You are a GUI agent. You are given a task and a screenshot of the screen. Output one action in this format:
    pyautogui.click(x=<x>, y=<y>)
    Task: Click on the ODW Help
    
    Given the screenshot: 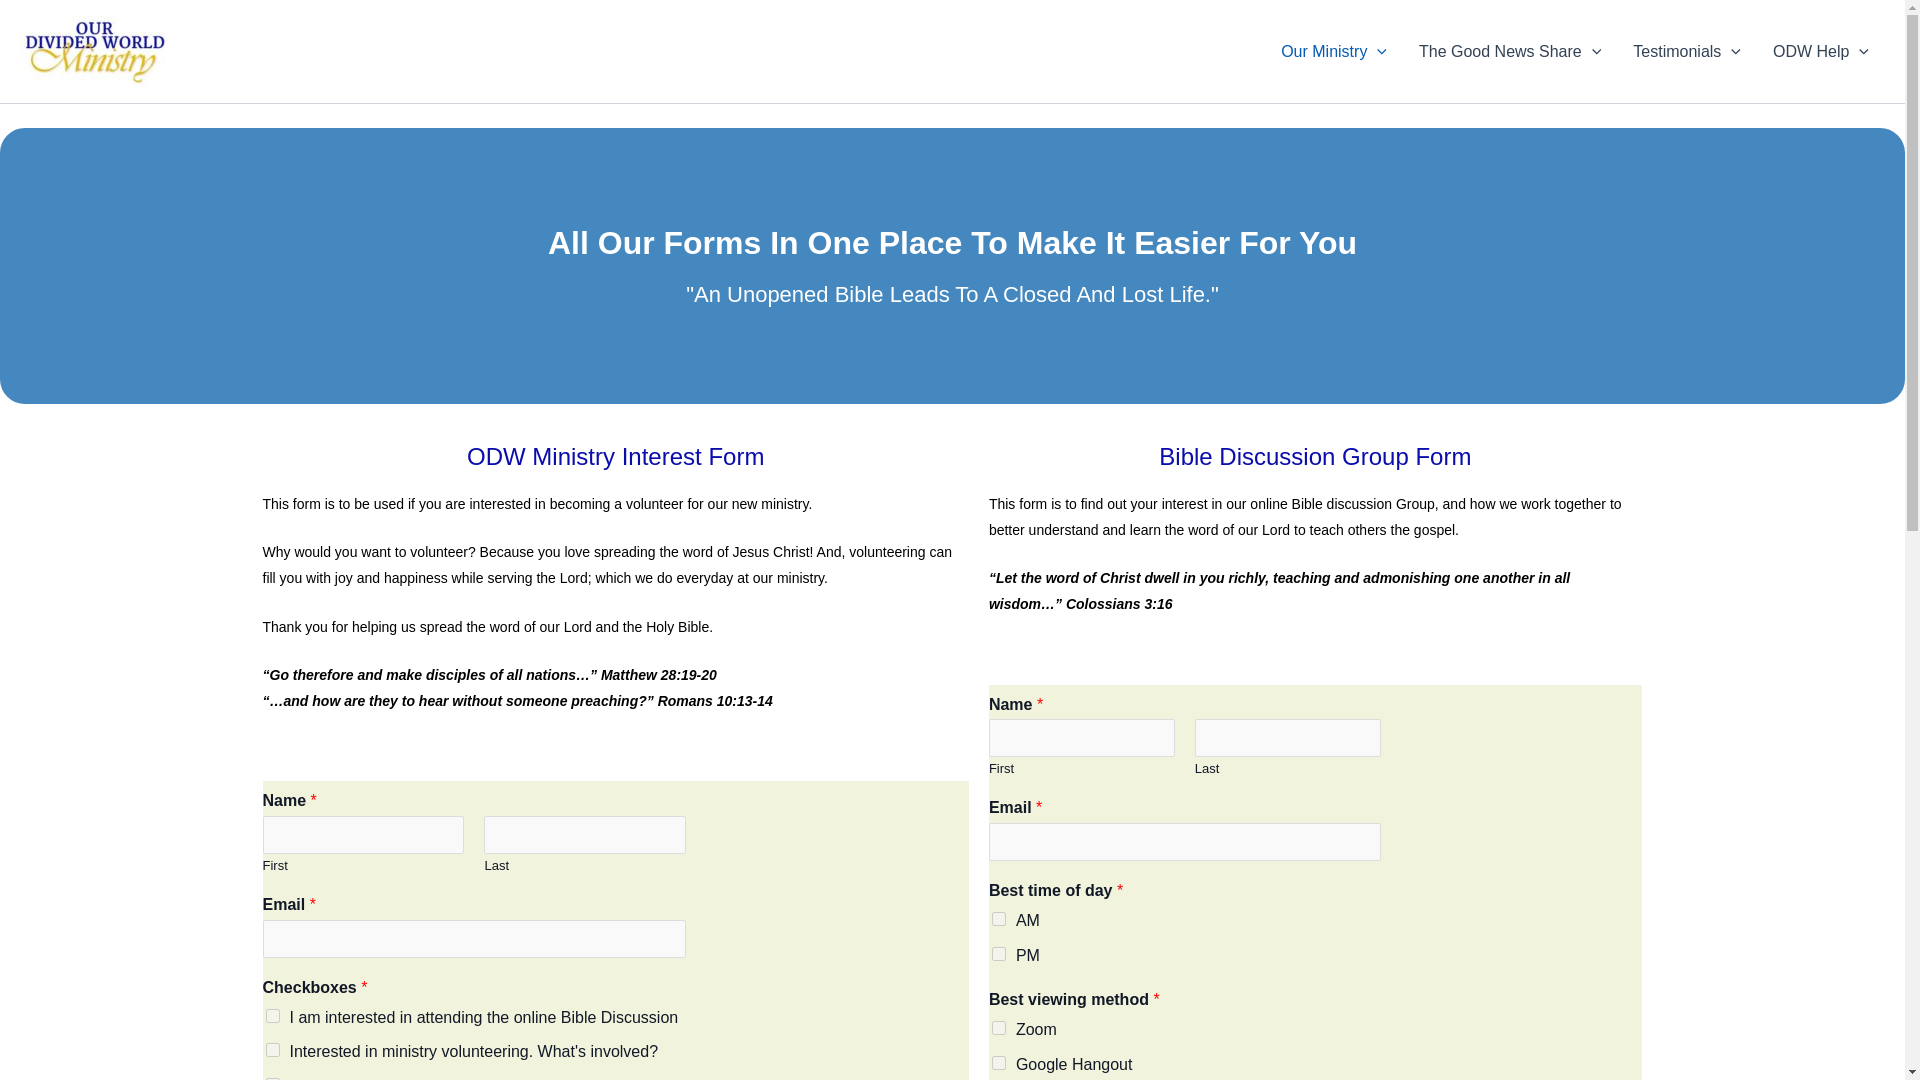 What is the action you would take?
    pyautogui.click(x=1820, y=51)
    